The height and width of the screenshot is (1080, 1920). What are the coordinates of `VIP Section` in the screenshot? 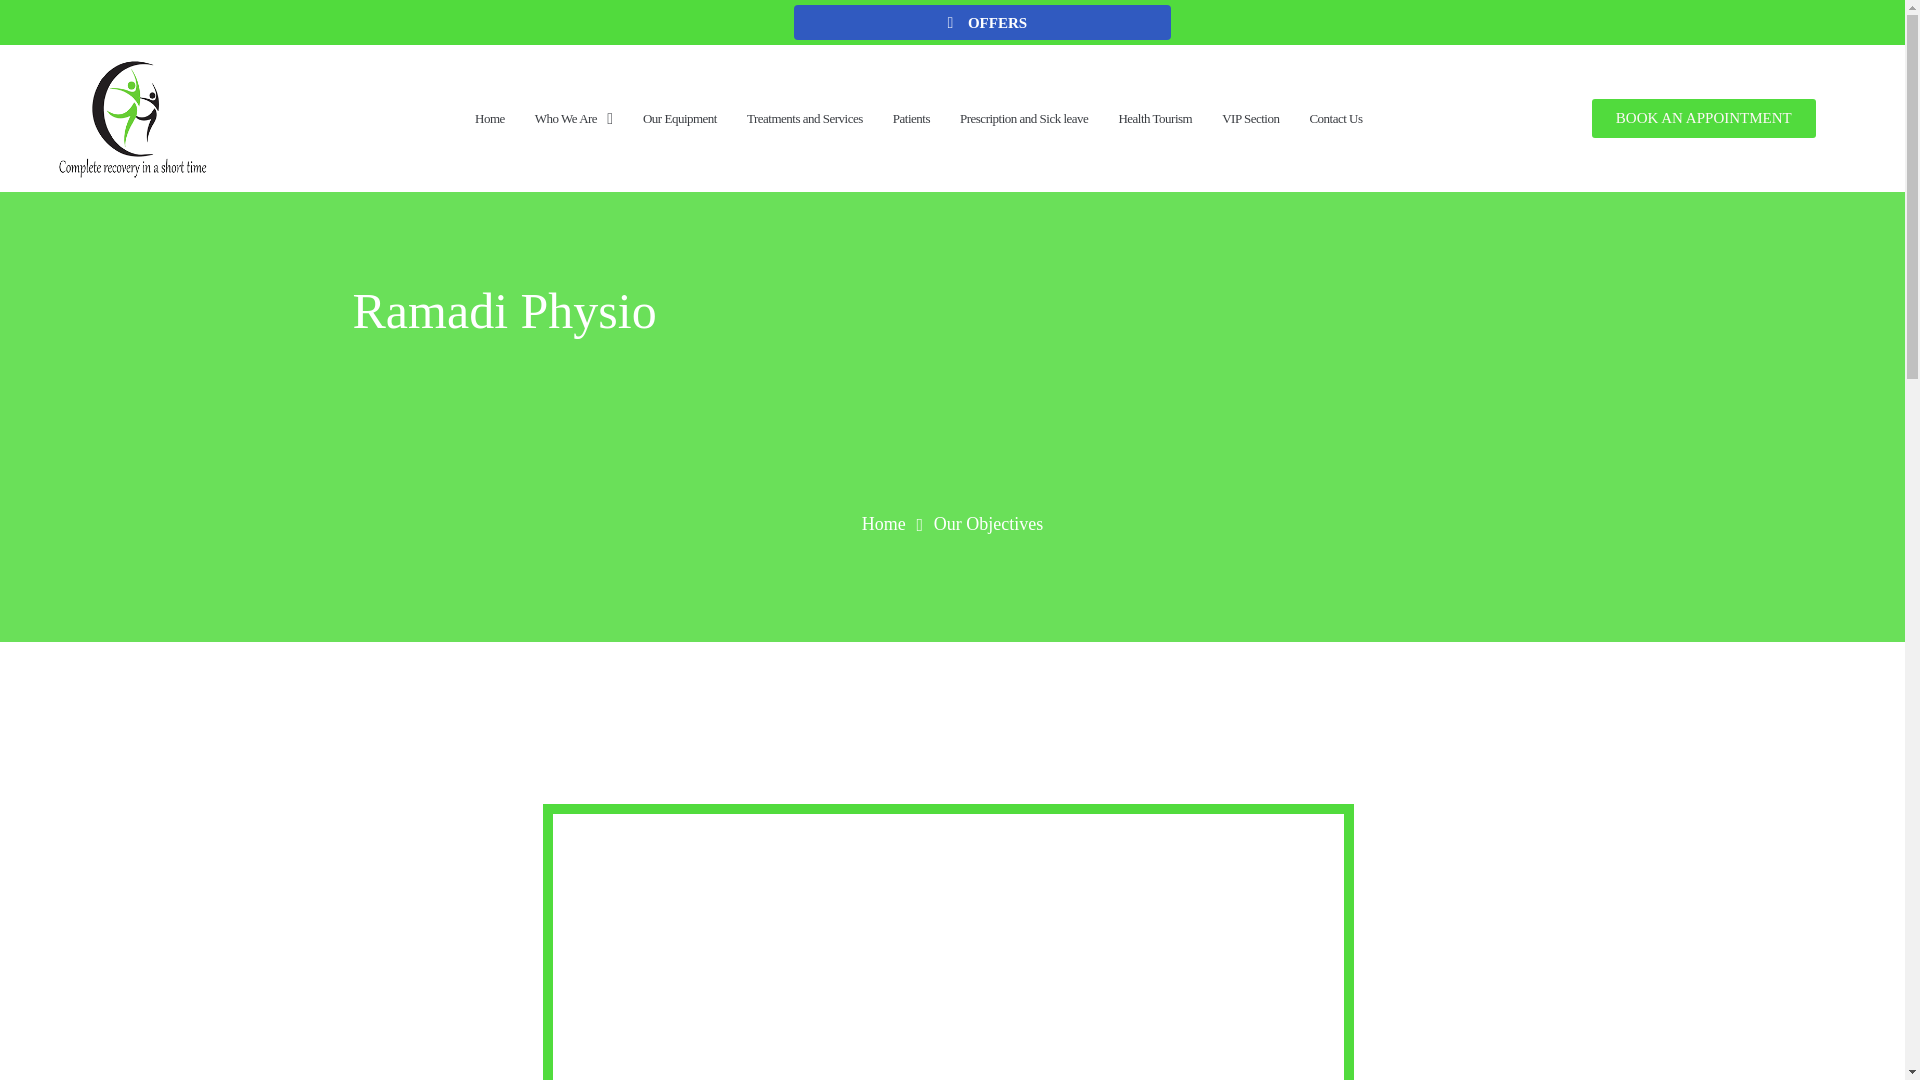 It's located at (1250, 119).